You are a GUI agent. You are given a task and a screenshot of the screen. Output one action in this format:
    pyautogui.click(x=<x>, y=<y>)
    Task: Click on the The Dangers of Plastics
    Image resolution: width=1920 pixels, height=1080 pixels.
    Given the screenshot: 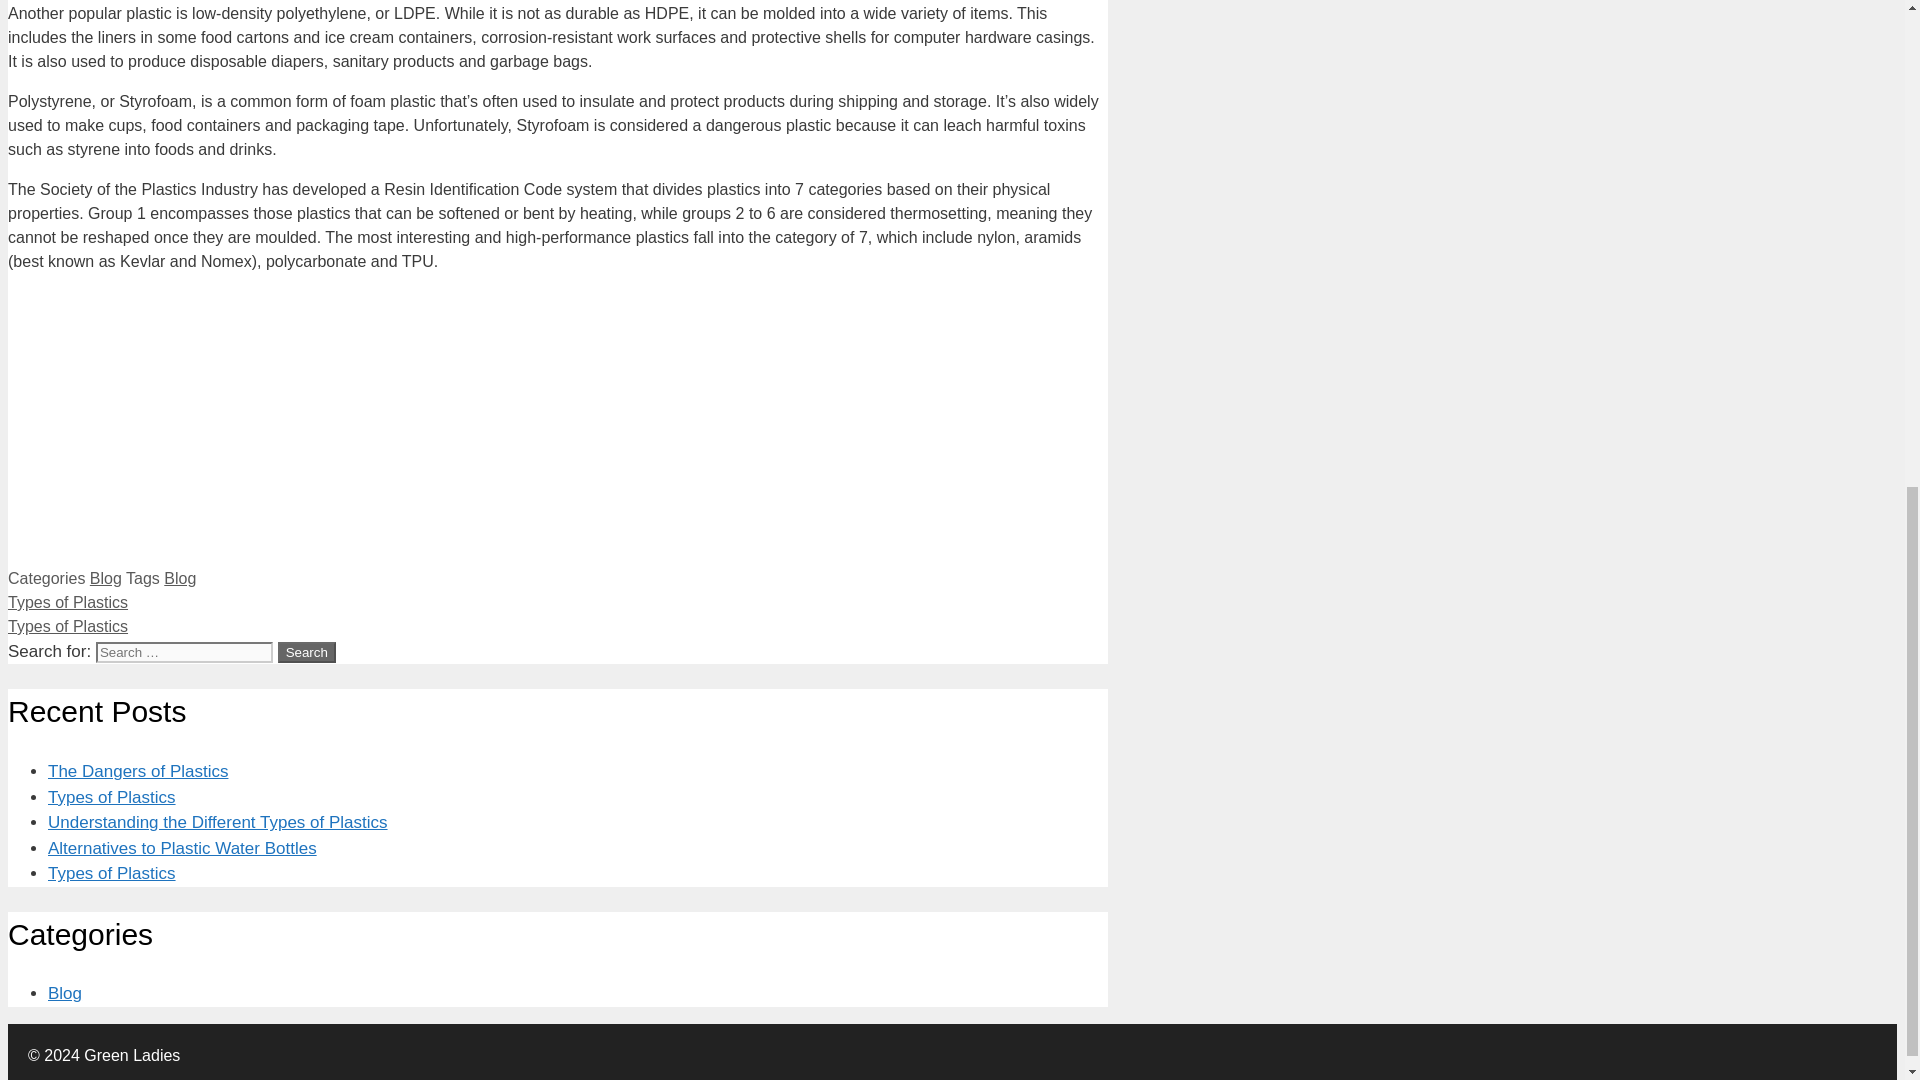 What is the action you would take?
    pyautogui.click(x=138, y=771)
    